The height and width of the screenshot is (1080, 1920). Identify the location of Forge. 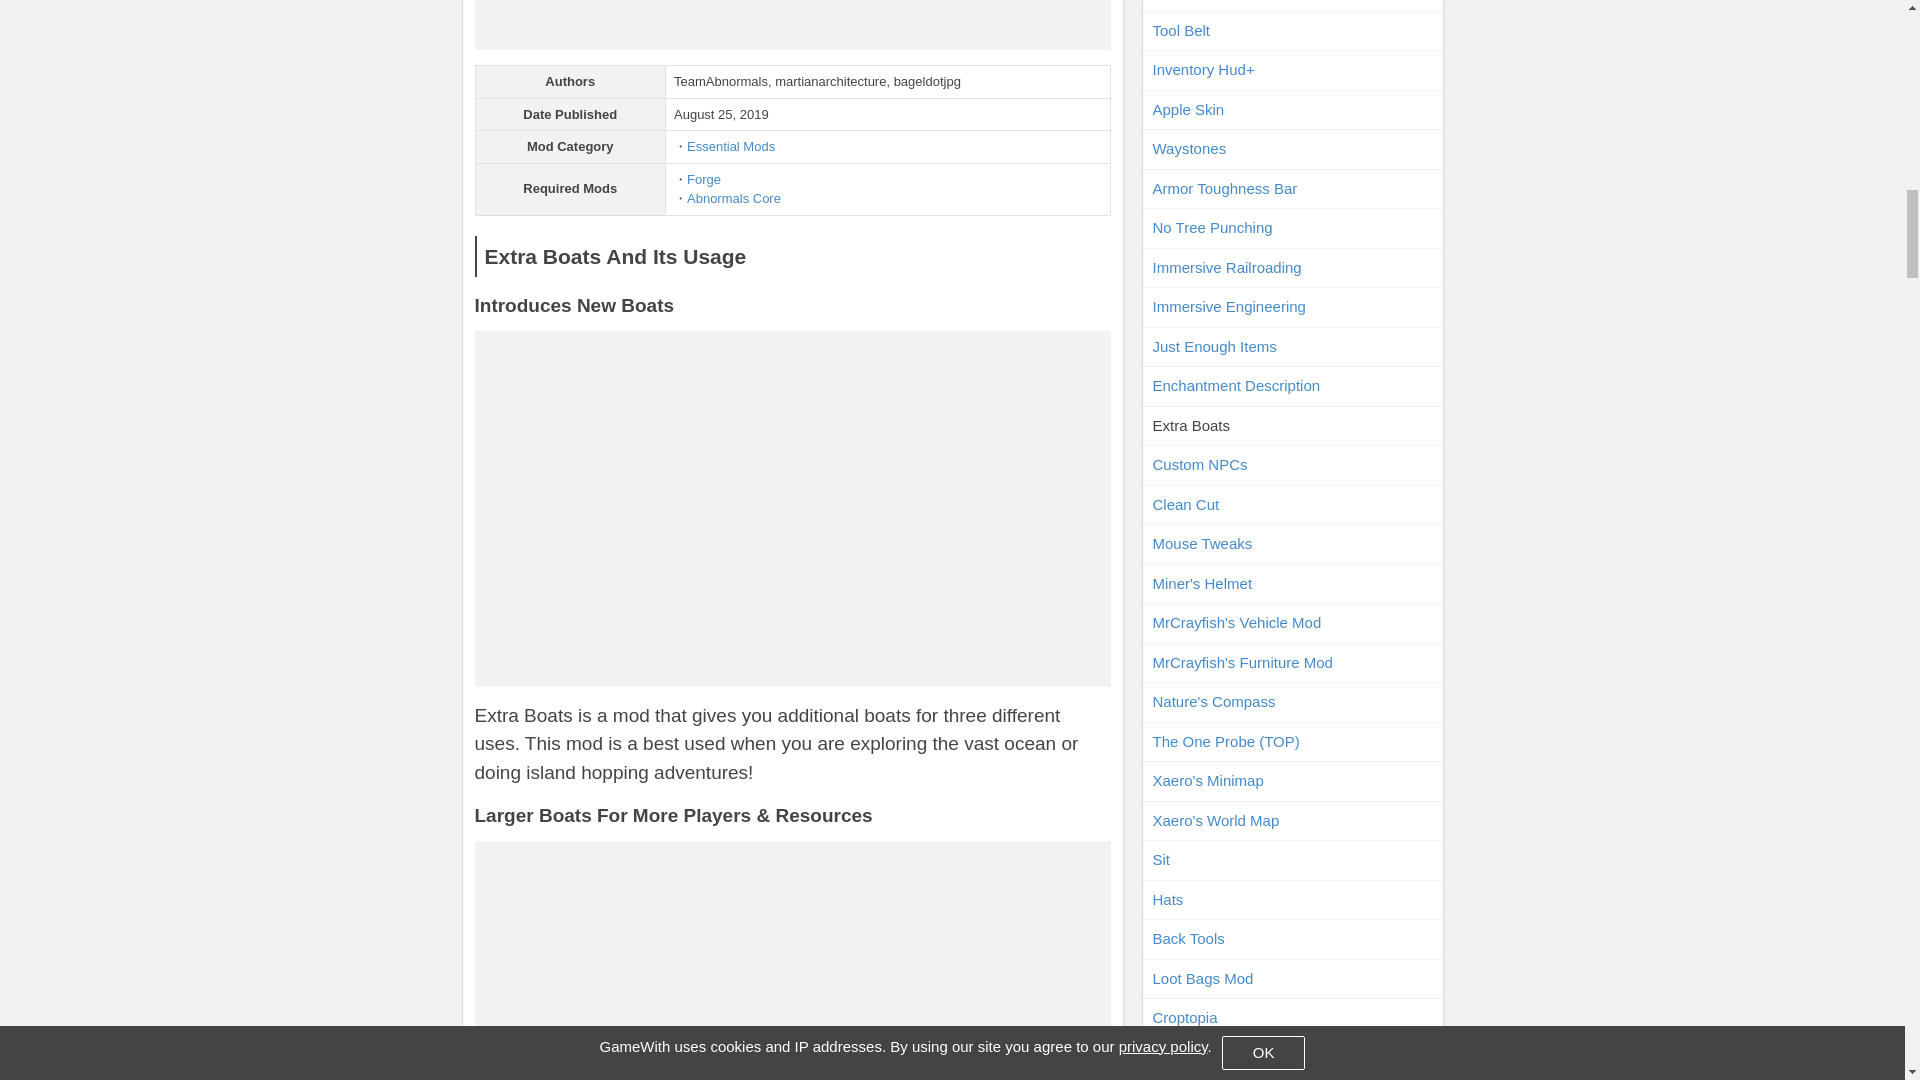
(704, 178).